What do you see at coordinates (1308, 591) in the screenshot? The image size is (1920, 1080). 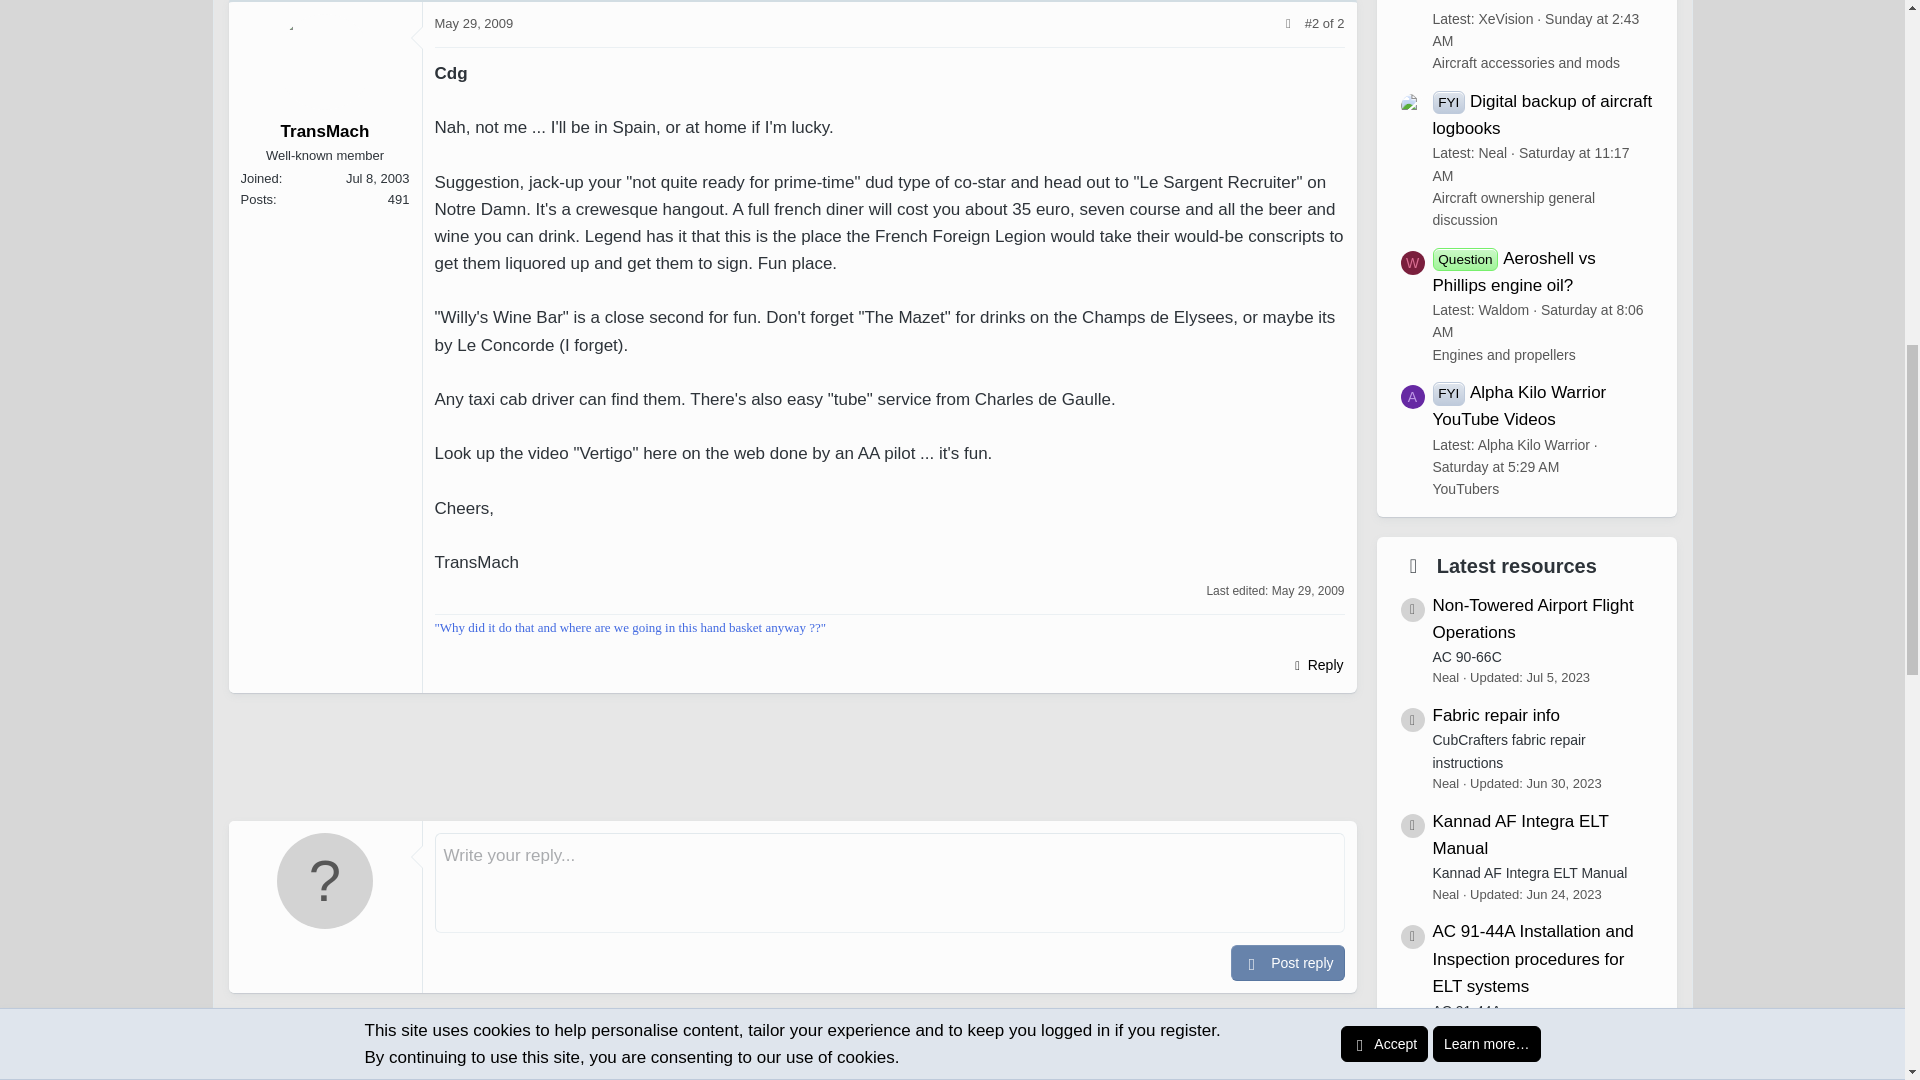 I see `May 29, 2009 at 3:35 AM` at bounding box center [1308, 591].